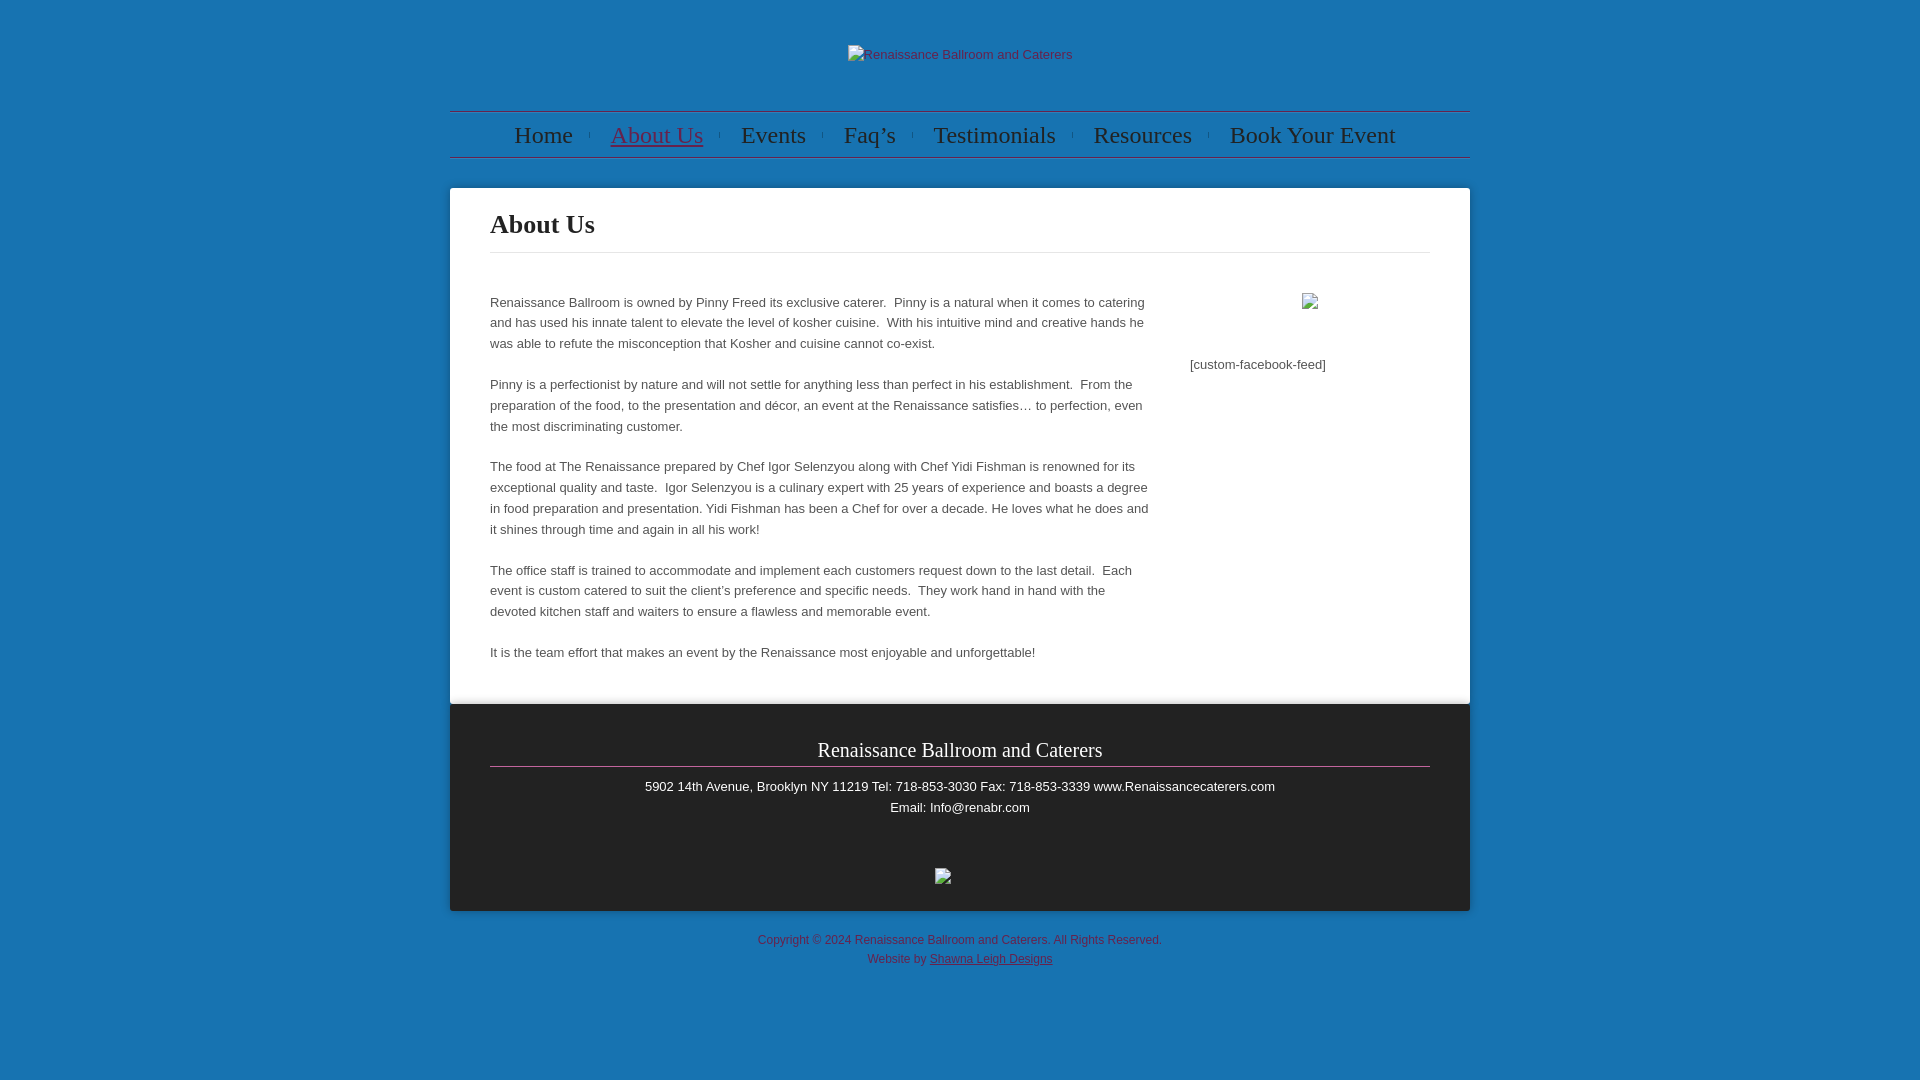 This screenshot has height=1080, width=1920. I want to click on Home, so click(543, 135).